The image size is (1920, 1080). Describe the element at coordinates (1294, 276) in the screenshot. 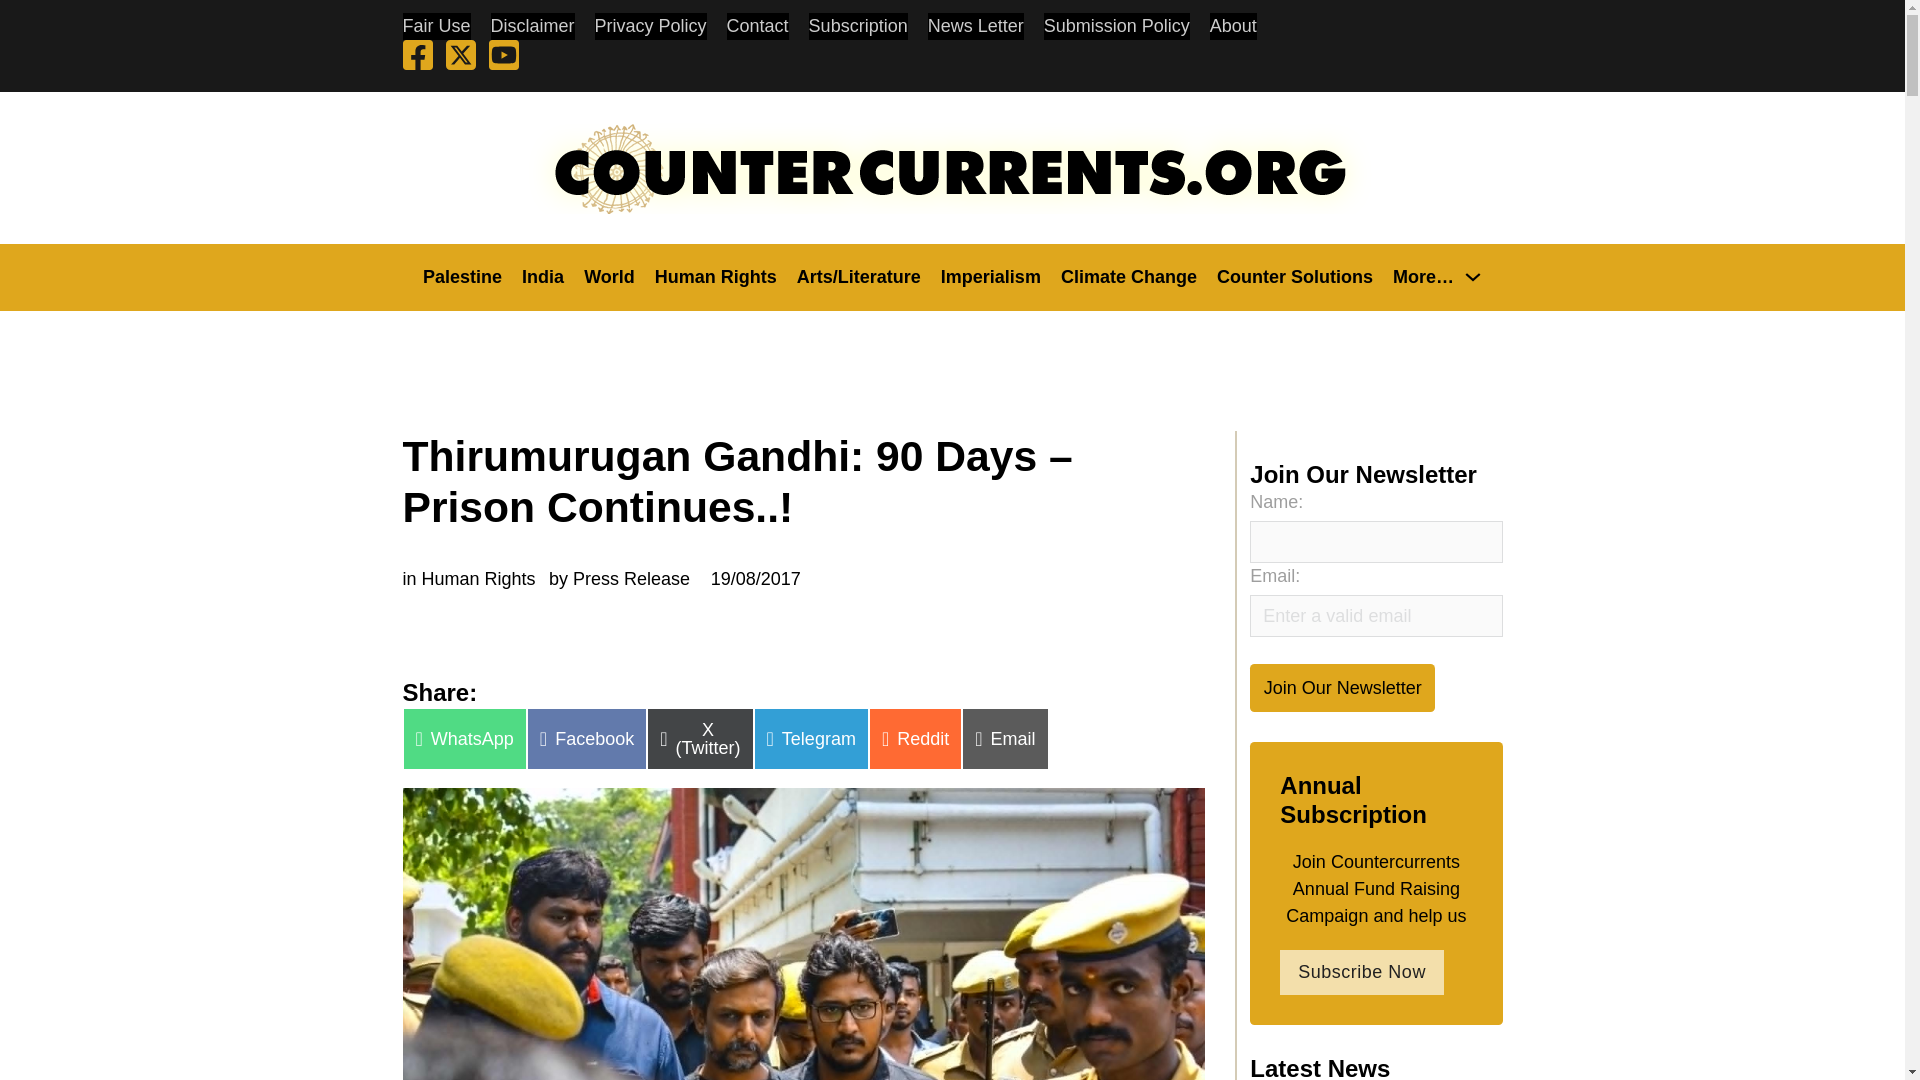

I see `Counter Solutions` at that location.